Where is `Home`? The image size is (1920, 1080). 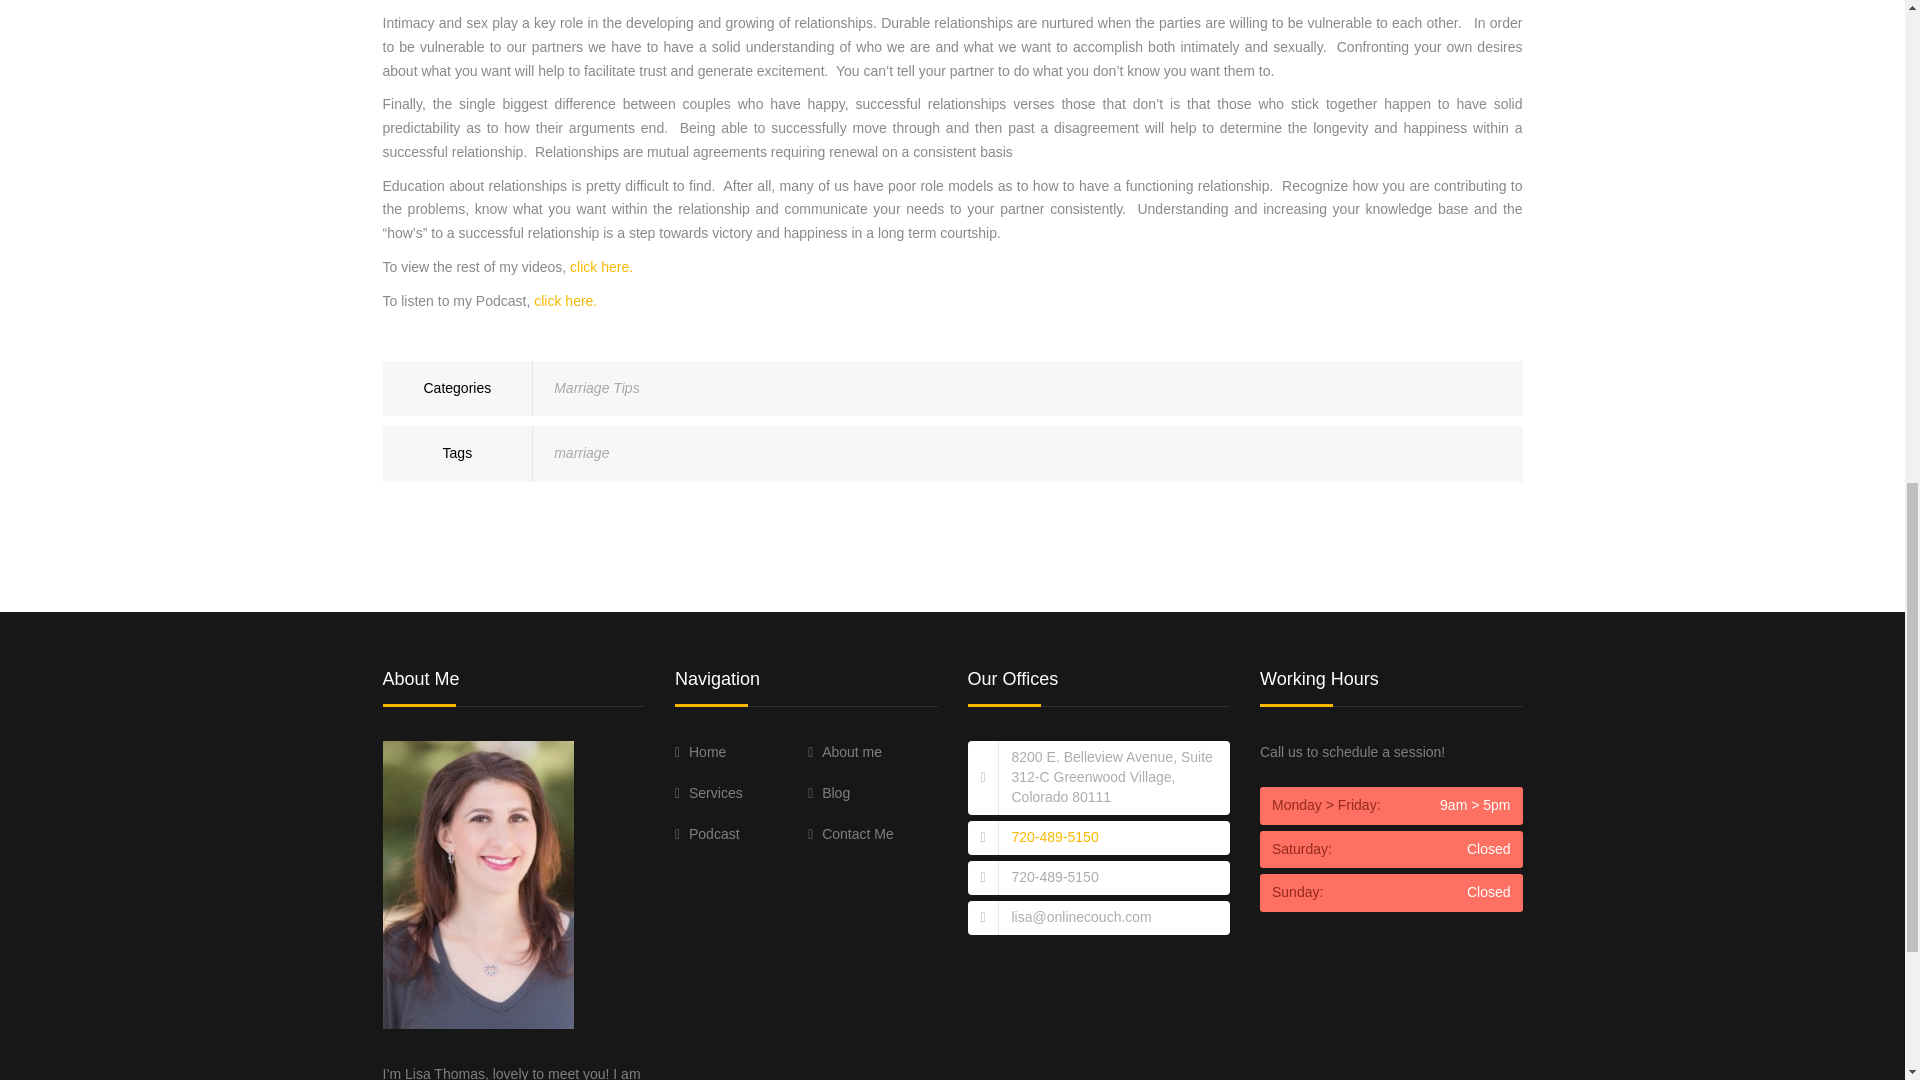
Home is located at coordinates (700, 752).